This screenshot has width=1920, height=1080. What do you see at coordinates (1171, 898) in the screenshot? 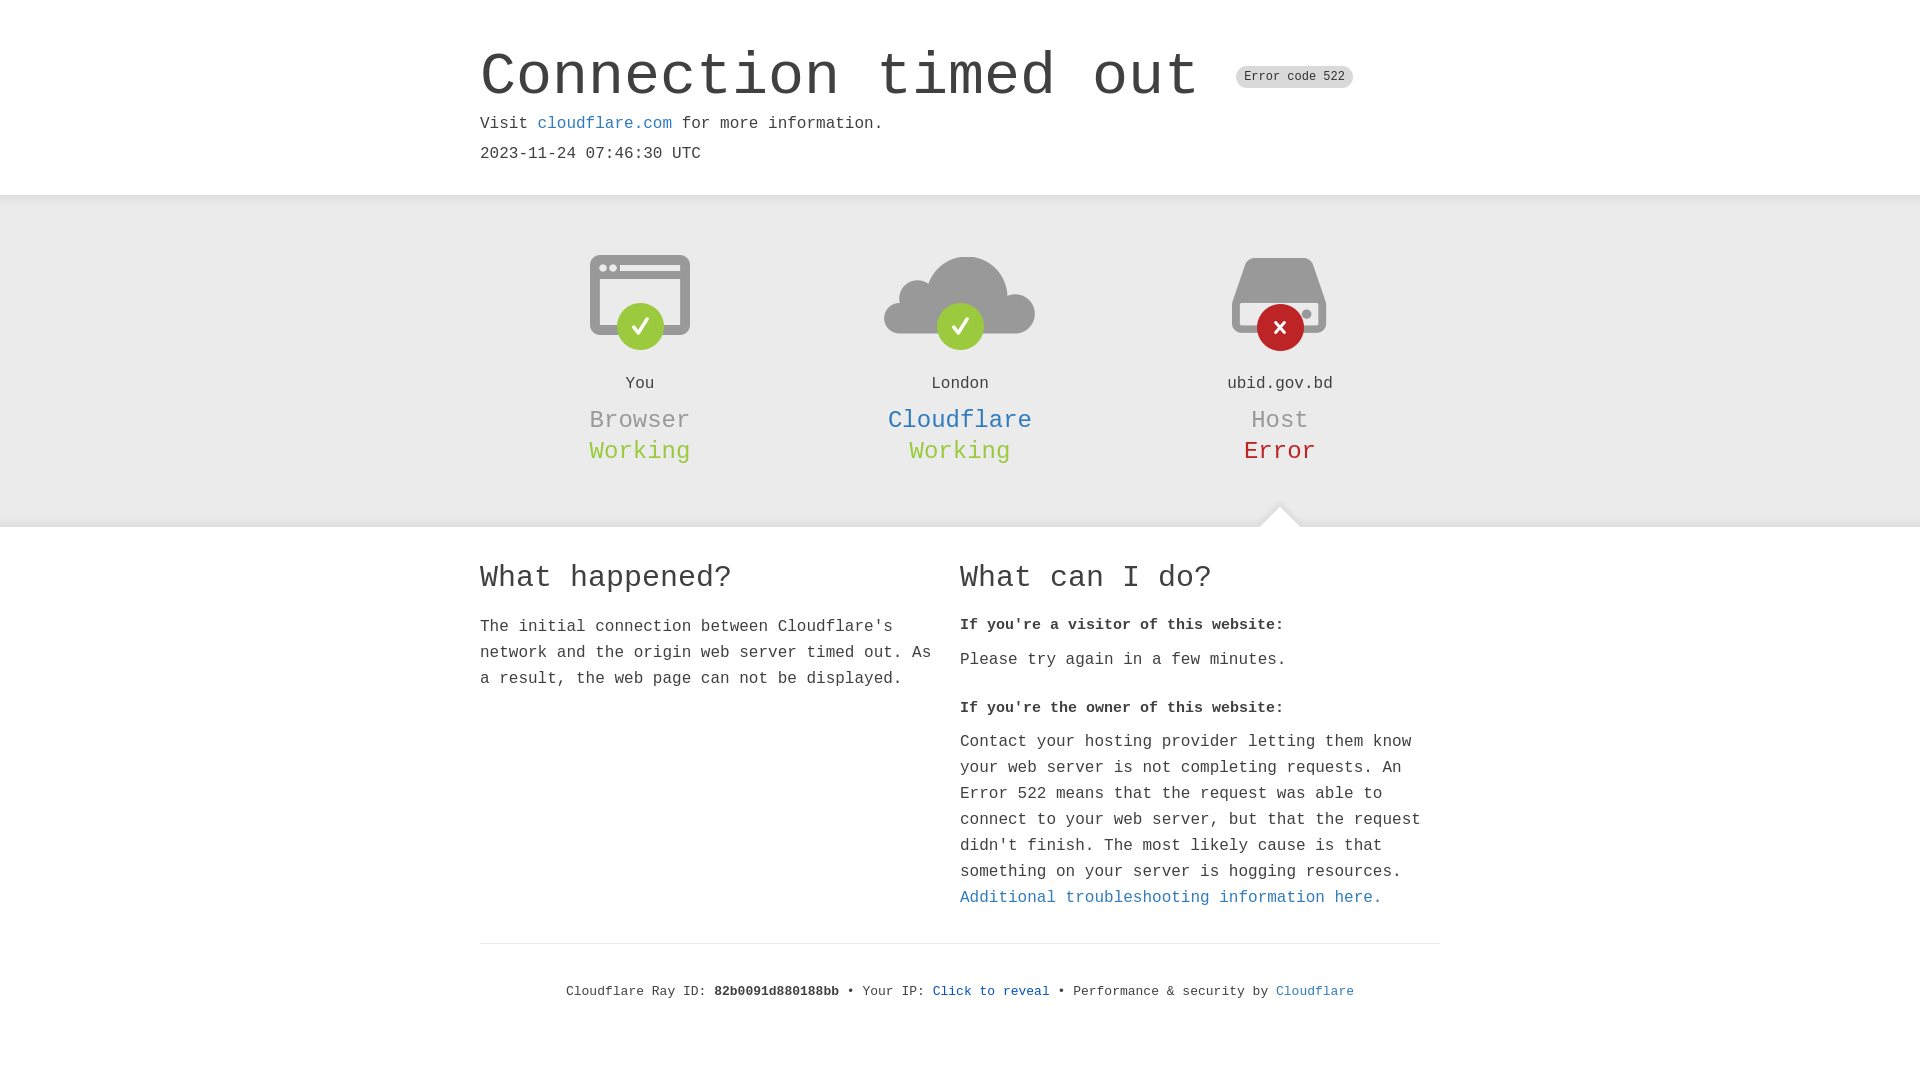
I see `Additional troubleshooting information here.` at bounding box center [1171, 898].